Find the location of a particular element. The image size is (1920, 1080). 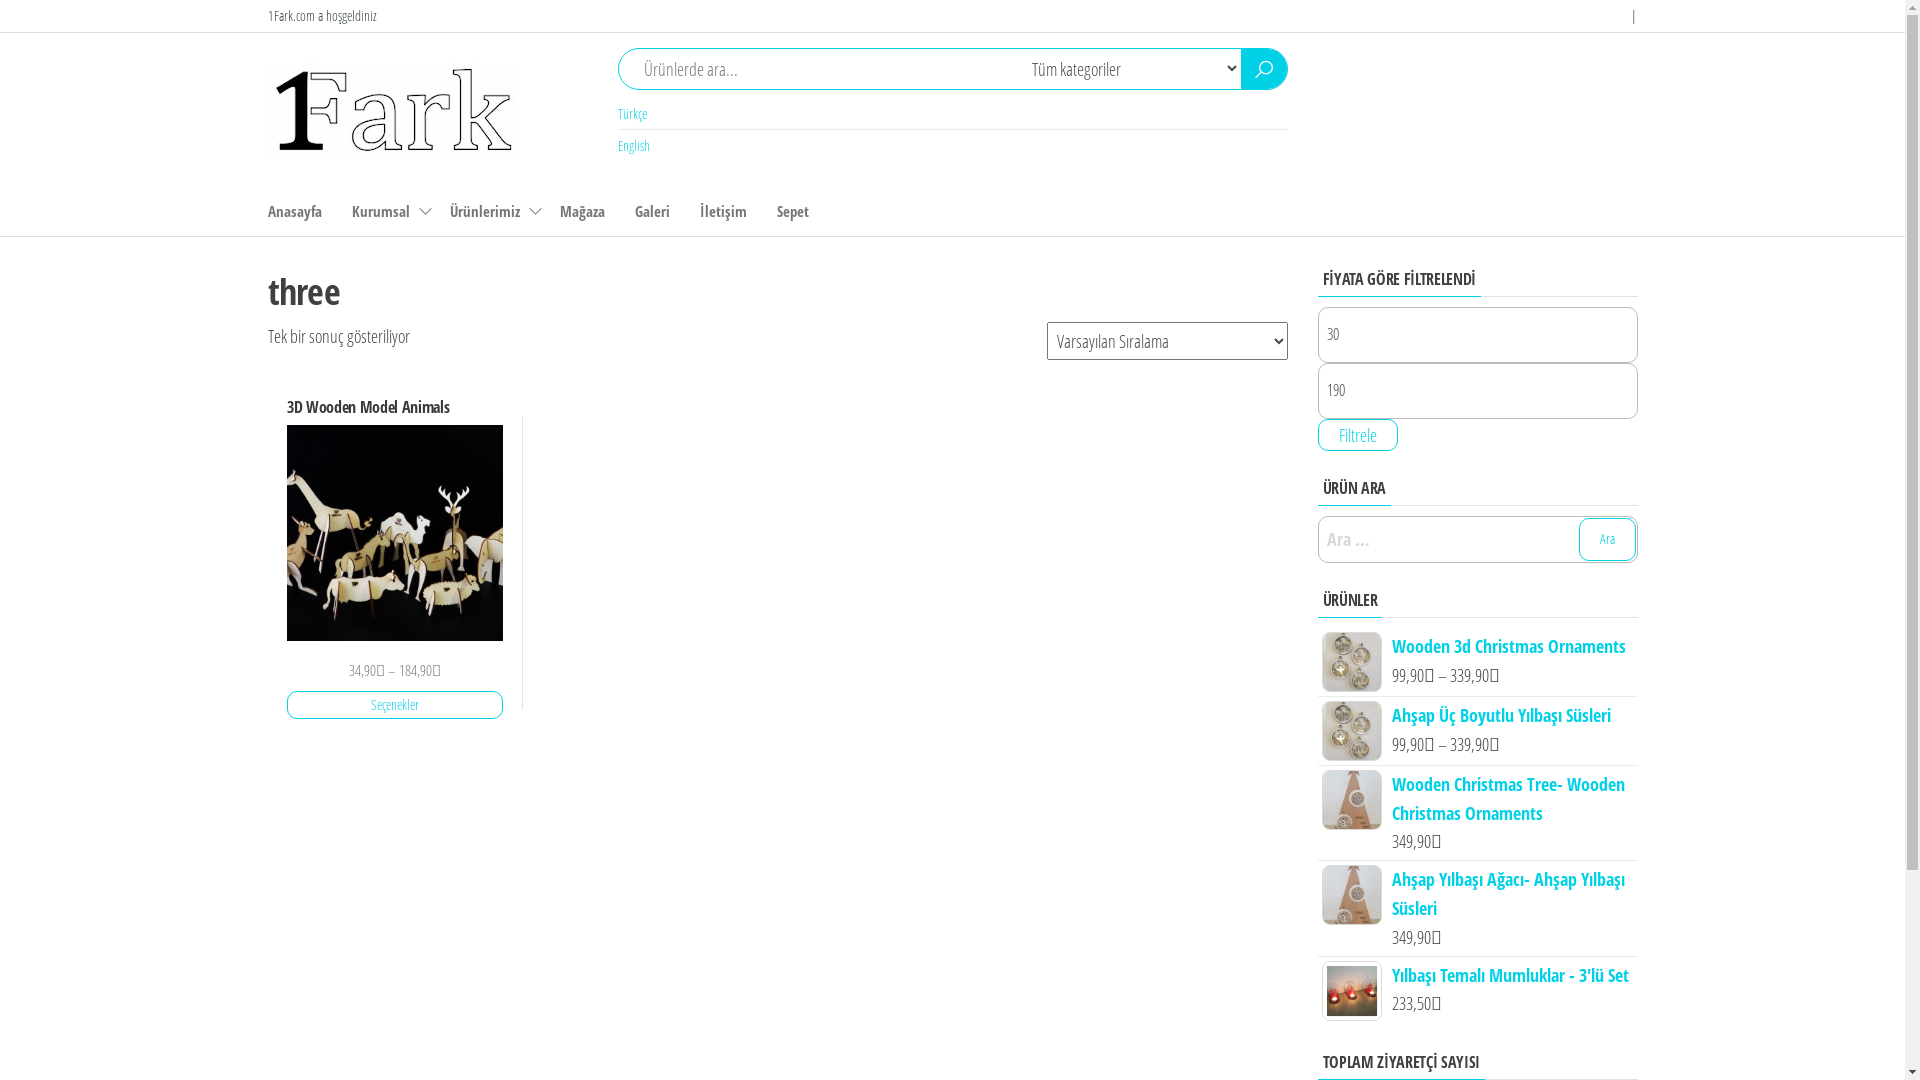

Ara is located at coordinates (1606, 540).